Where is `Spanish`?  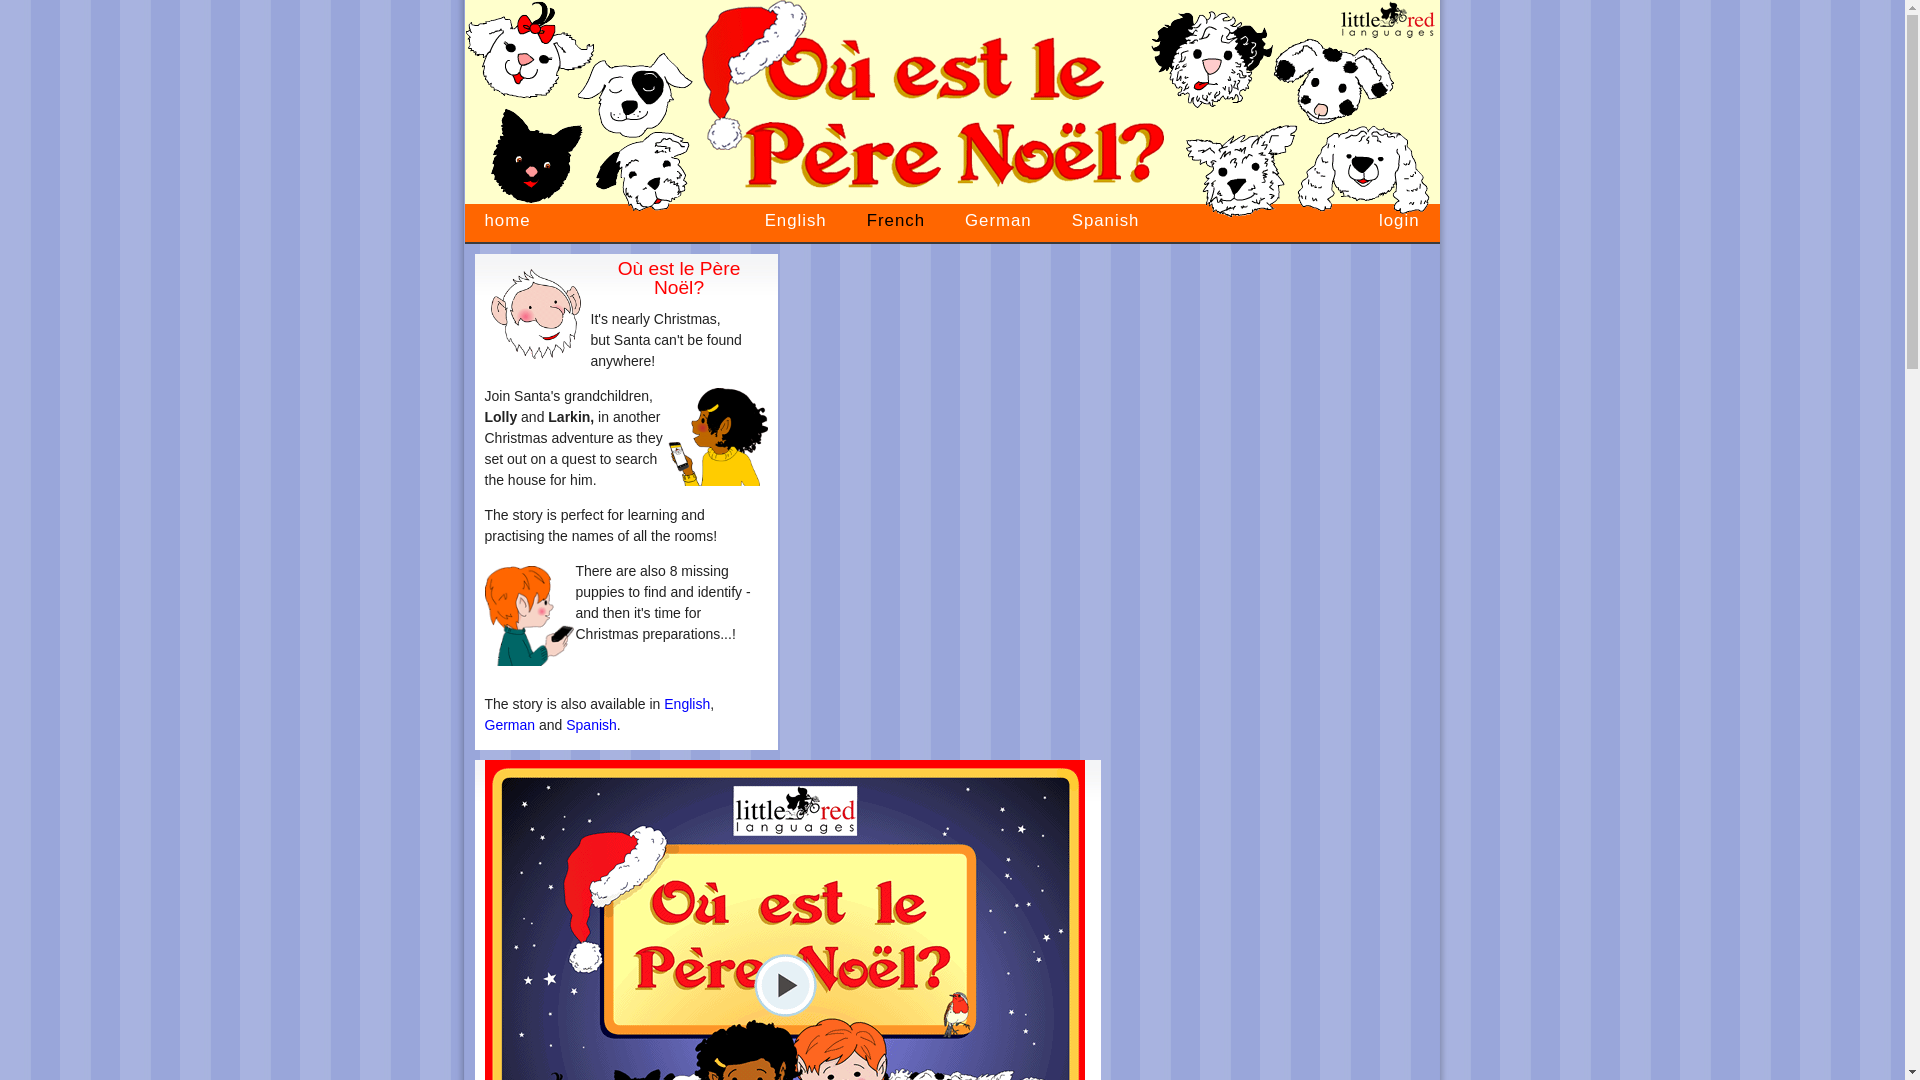
Spanish is located at coordinates (591, 725).